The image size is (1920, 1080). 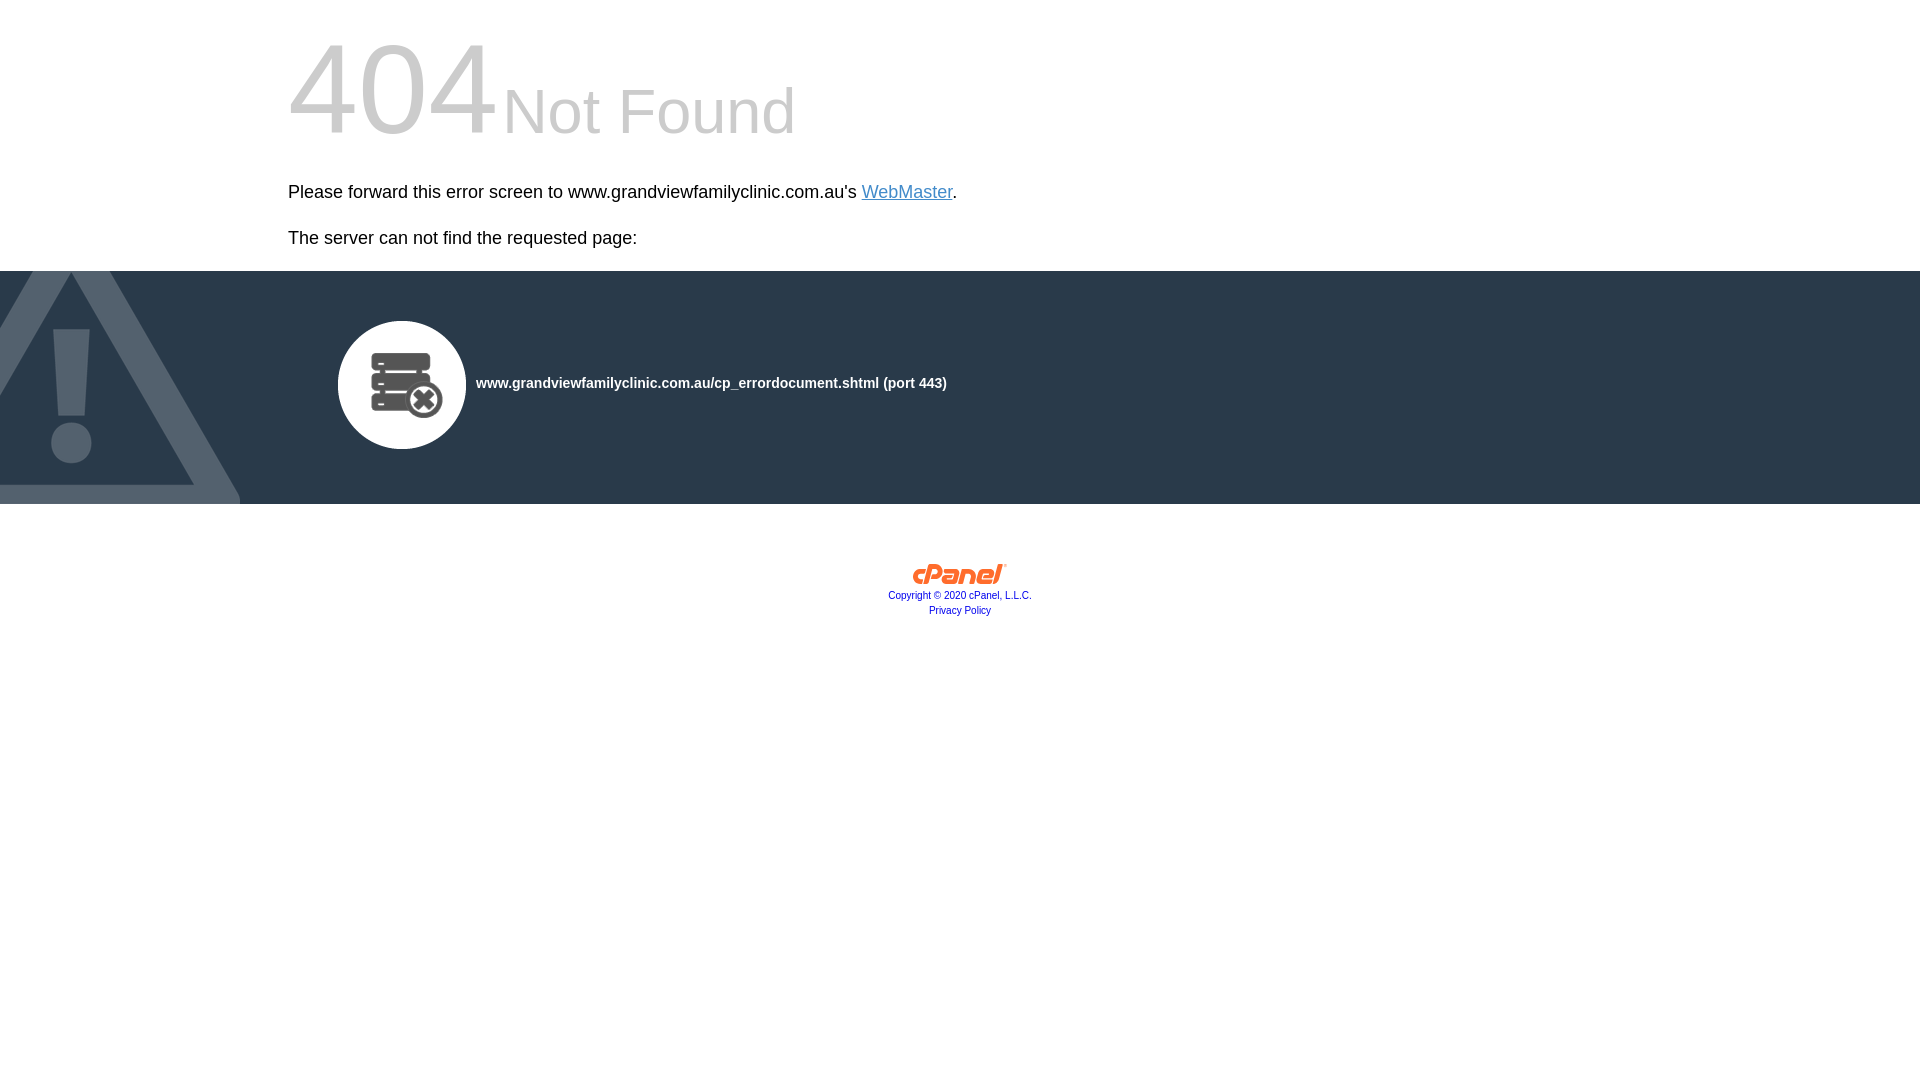 What do you see at coordinates (908, 192) in the screenshot?
I see `WebMaster` at bounding box center [908, 192].